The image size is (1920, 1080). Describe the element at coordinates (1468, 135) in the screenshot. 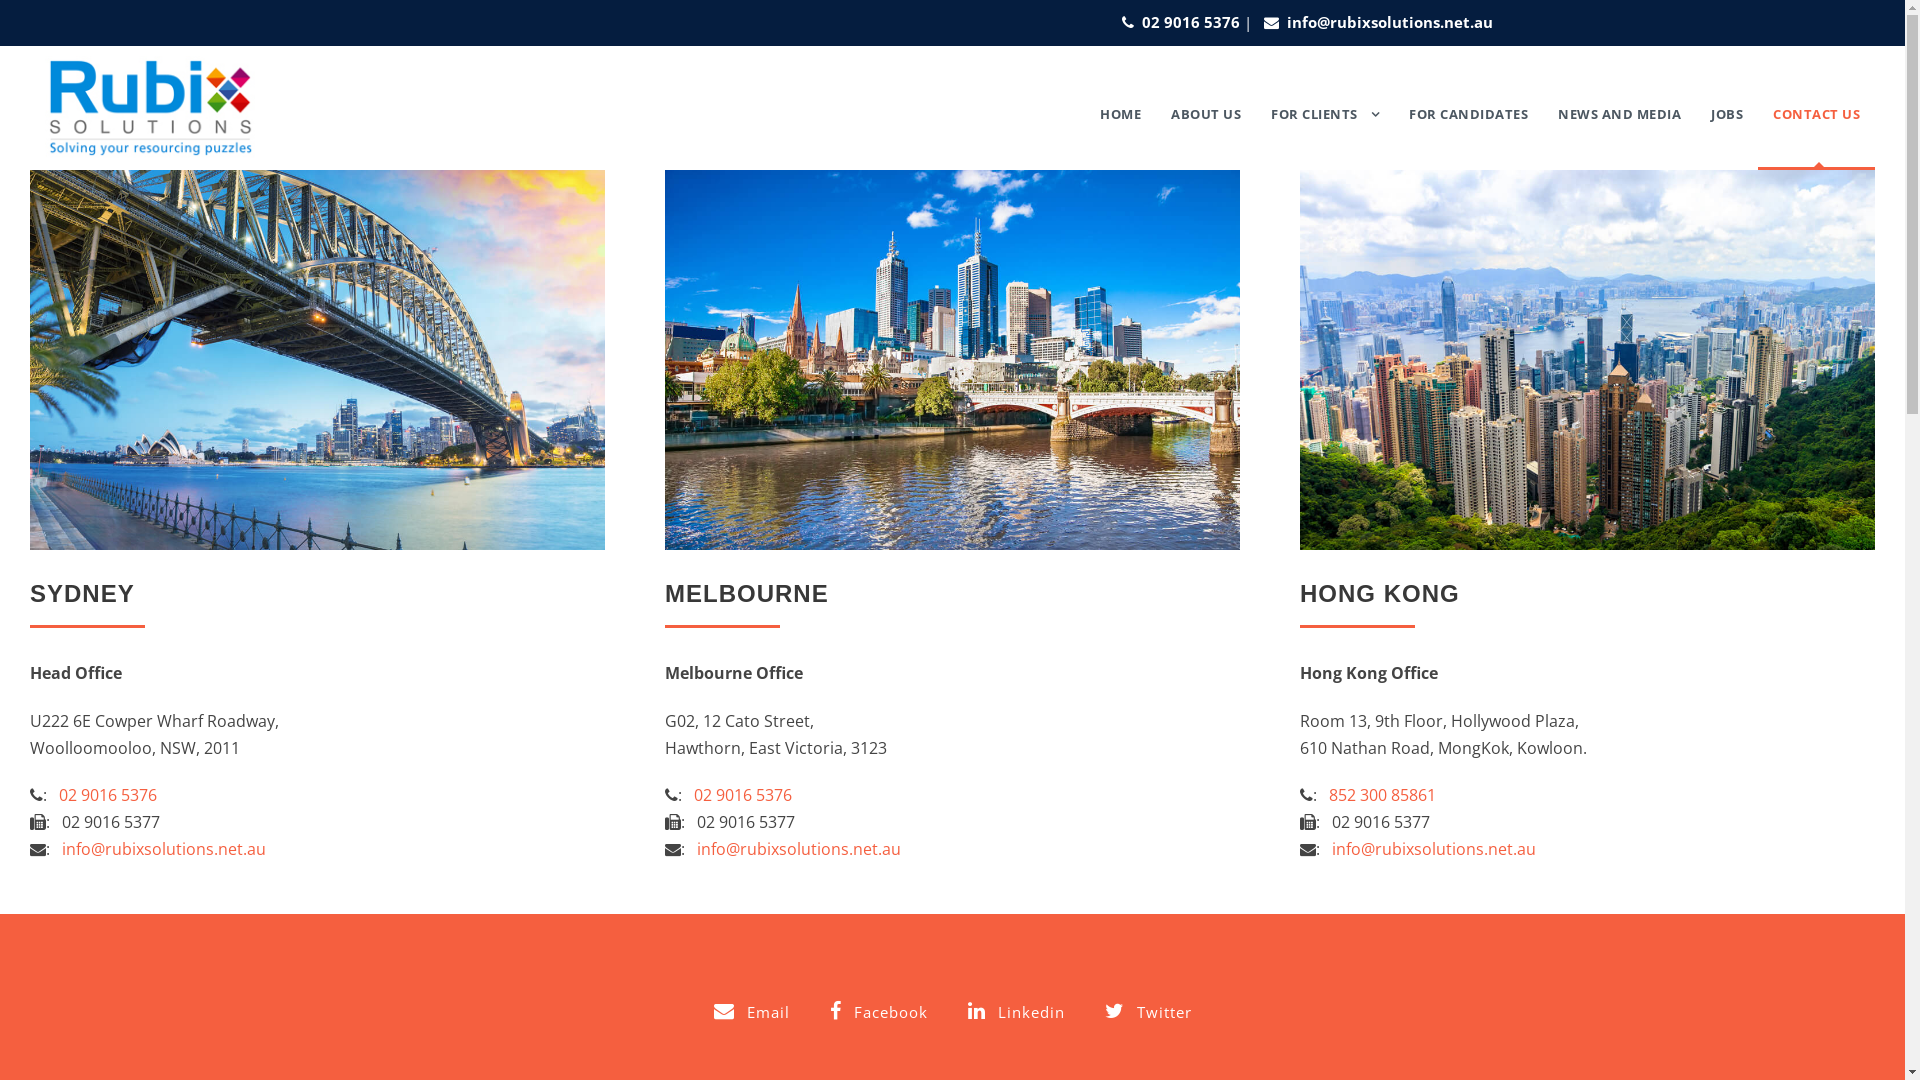

I see `FOR CANDIDATES` at that location.